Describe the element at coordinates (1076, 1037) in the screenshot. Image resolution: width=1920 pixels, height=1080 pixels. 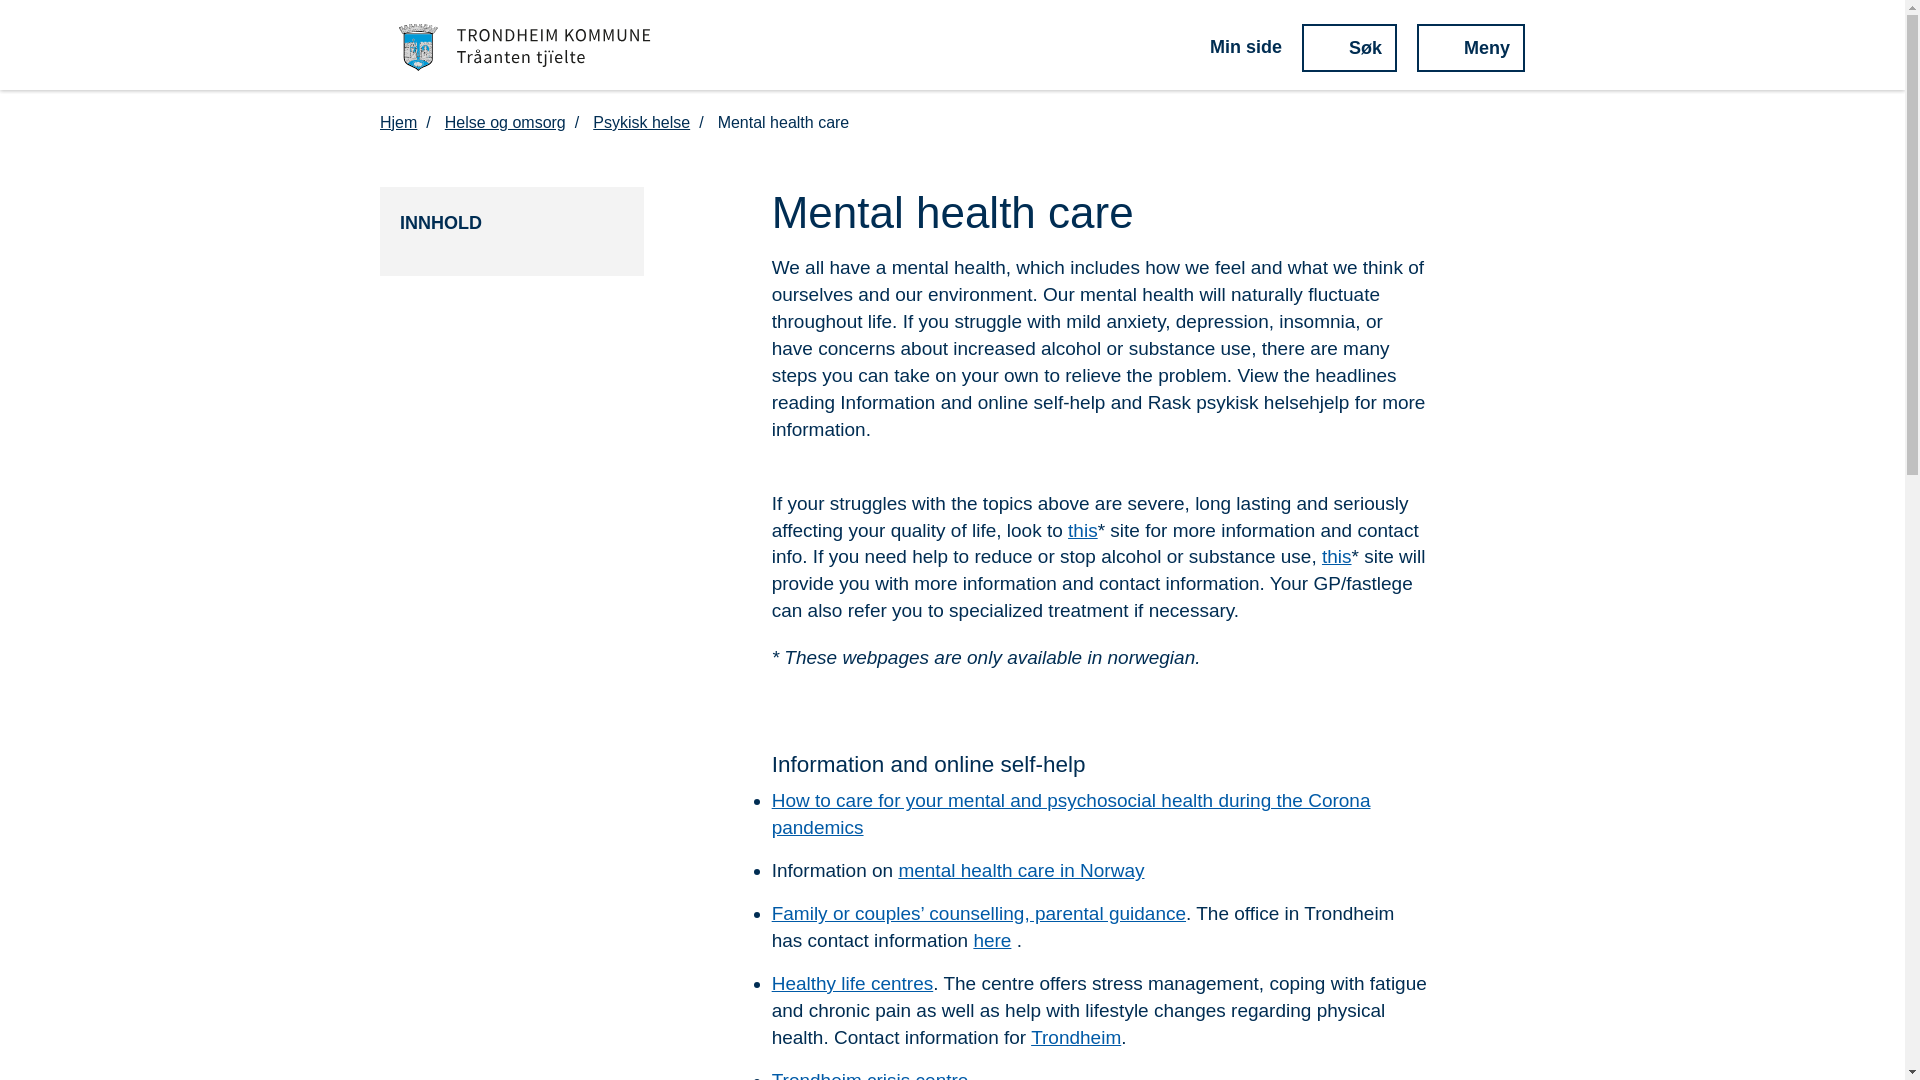
I see `Trondheim` at that location.